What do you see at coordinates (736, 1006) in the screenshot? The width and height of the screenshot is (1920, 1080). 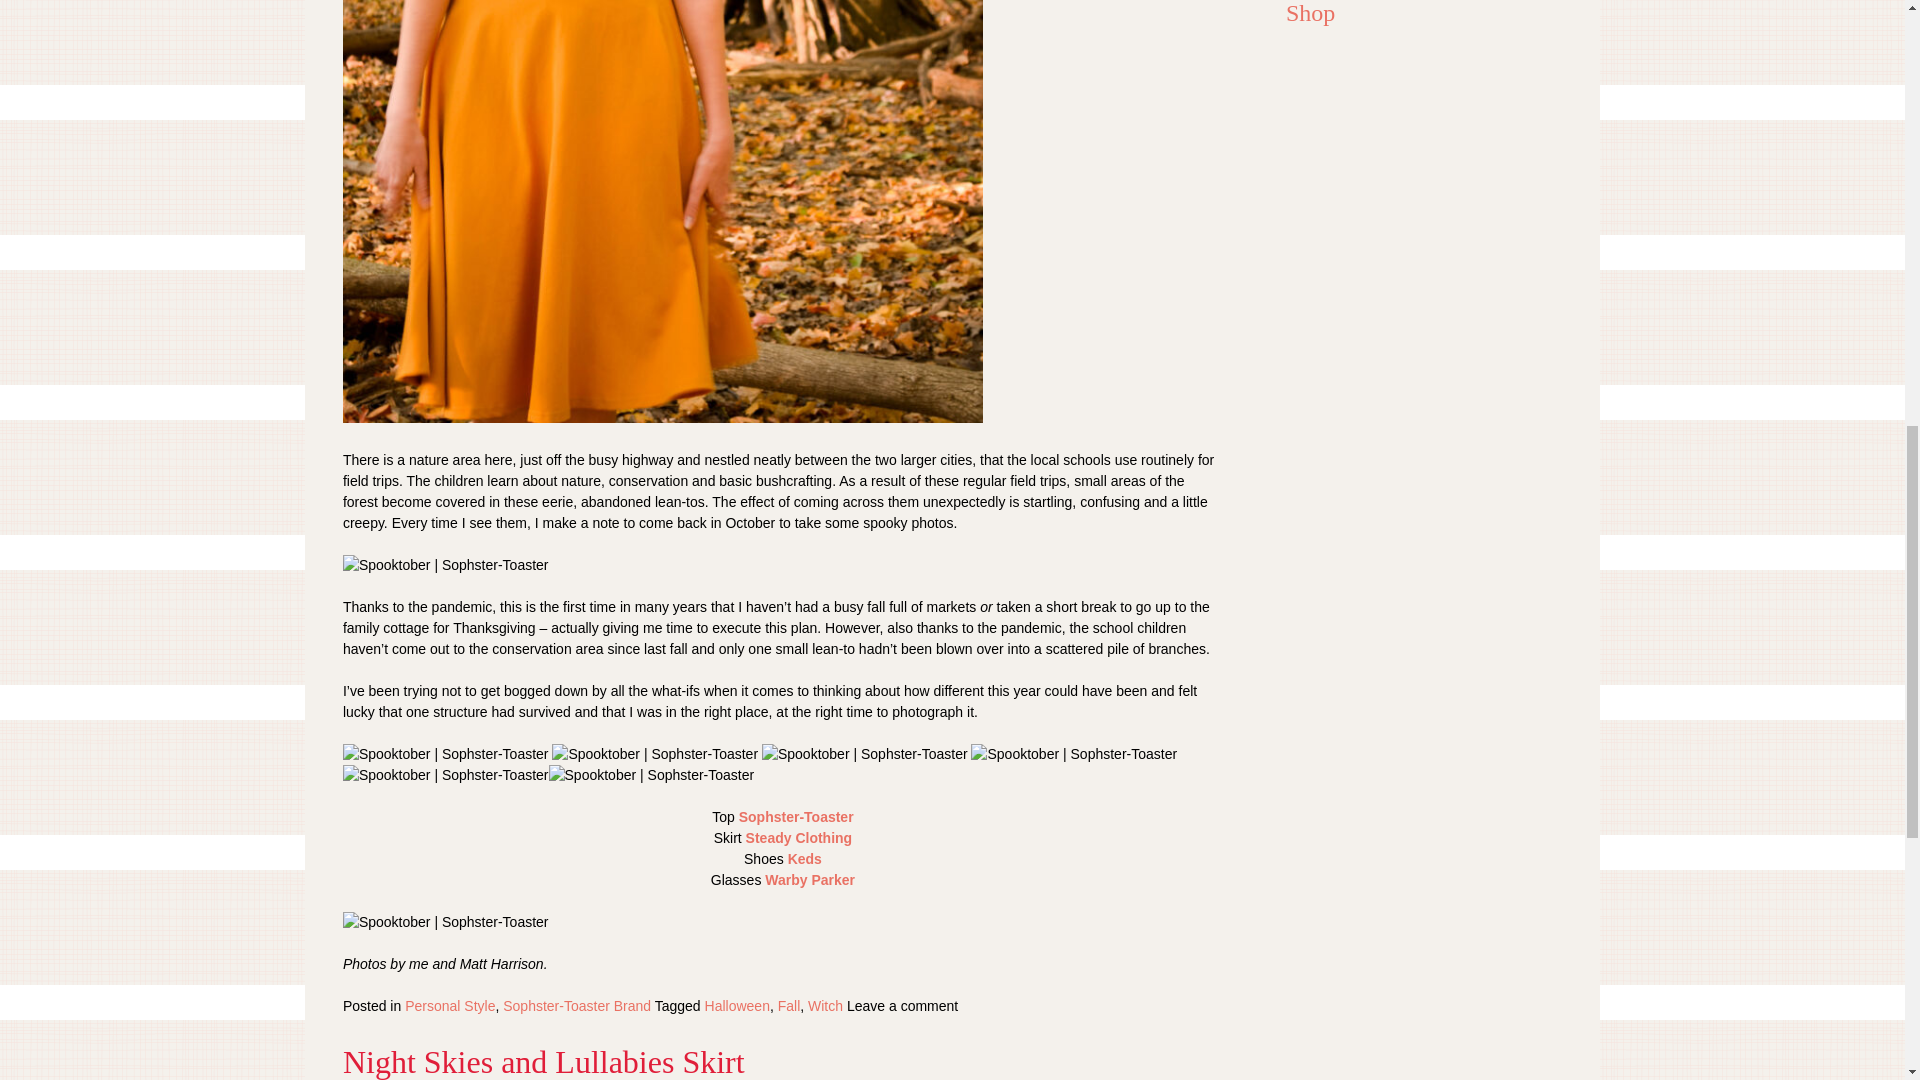 I see `Halloween` at bounding box center [736, 1006].